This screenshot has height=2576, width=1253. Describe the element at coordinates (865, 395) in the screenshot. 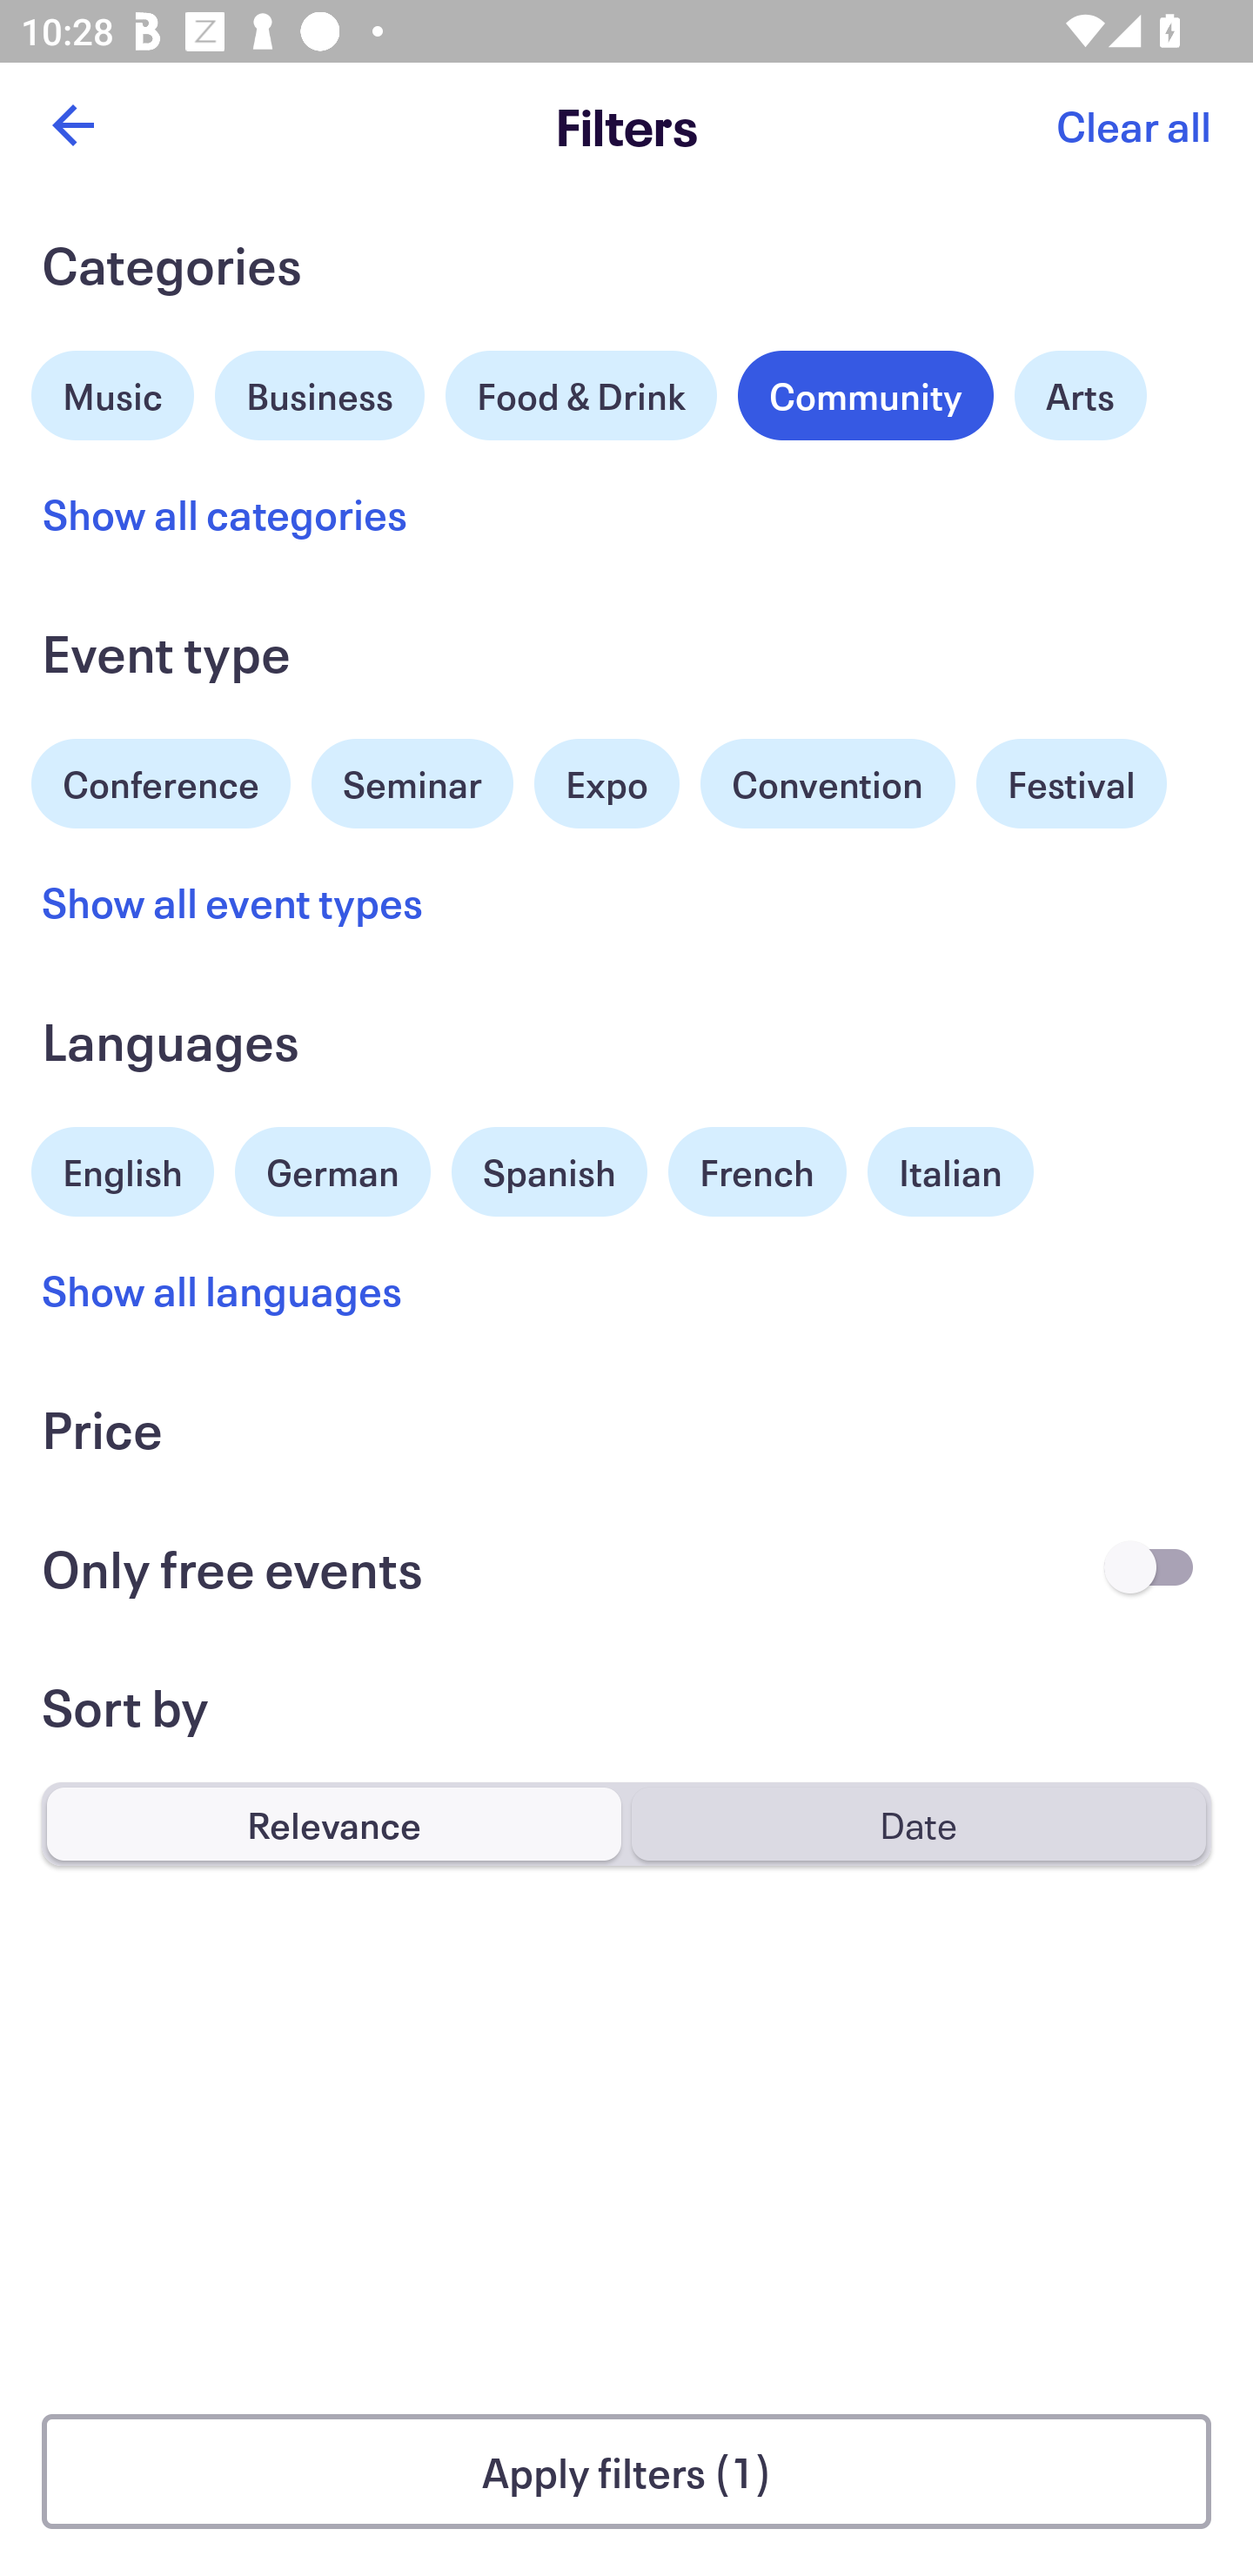

I see `Community` at that location.